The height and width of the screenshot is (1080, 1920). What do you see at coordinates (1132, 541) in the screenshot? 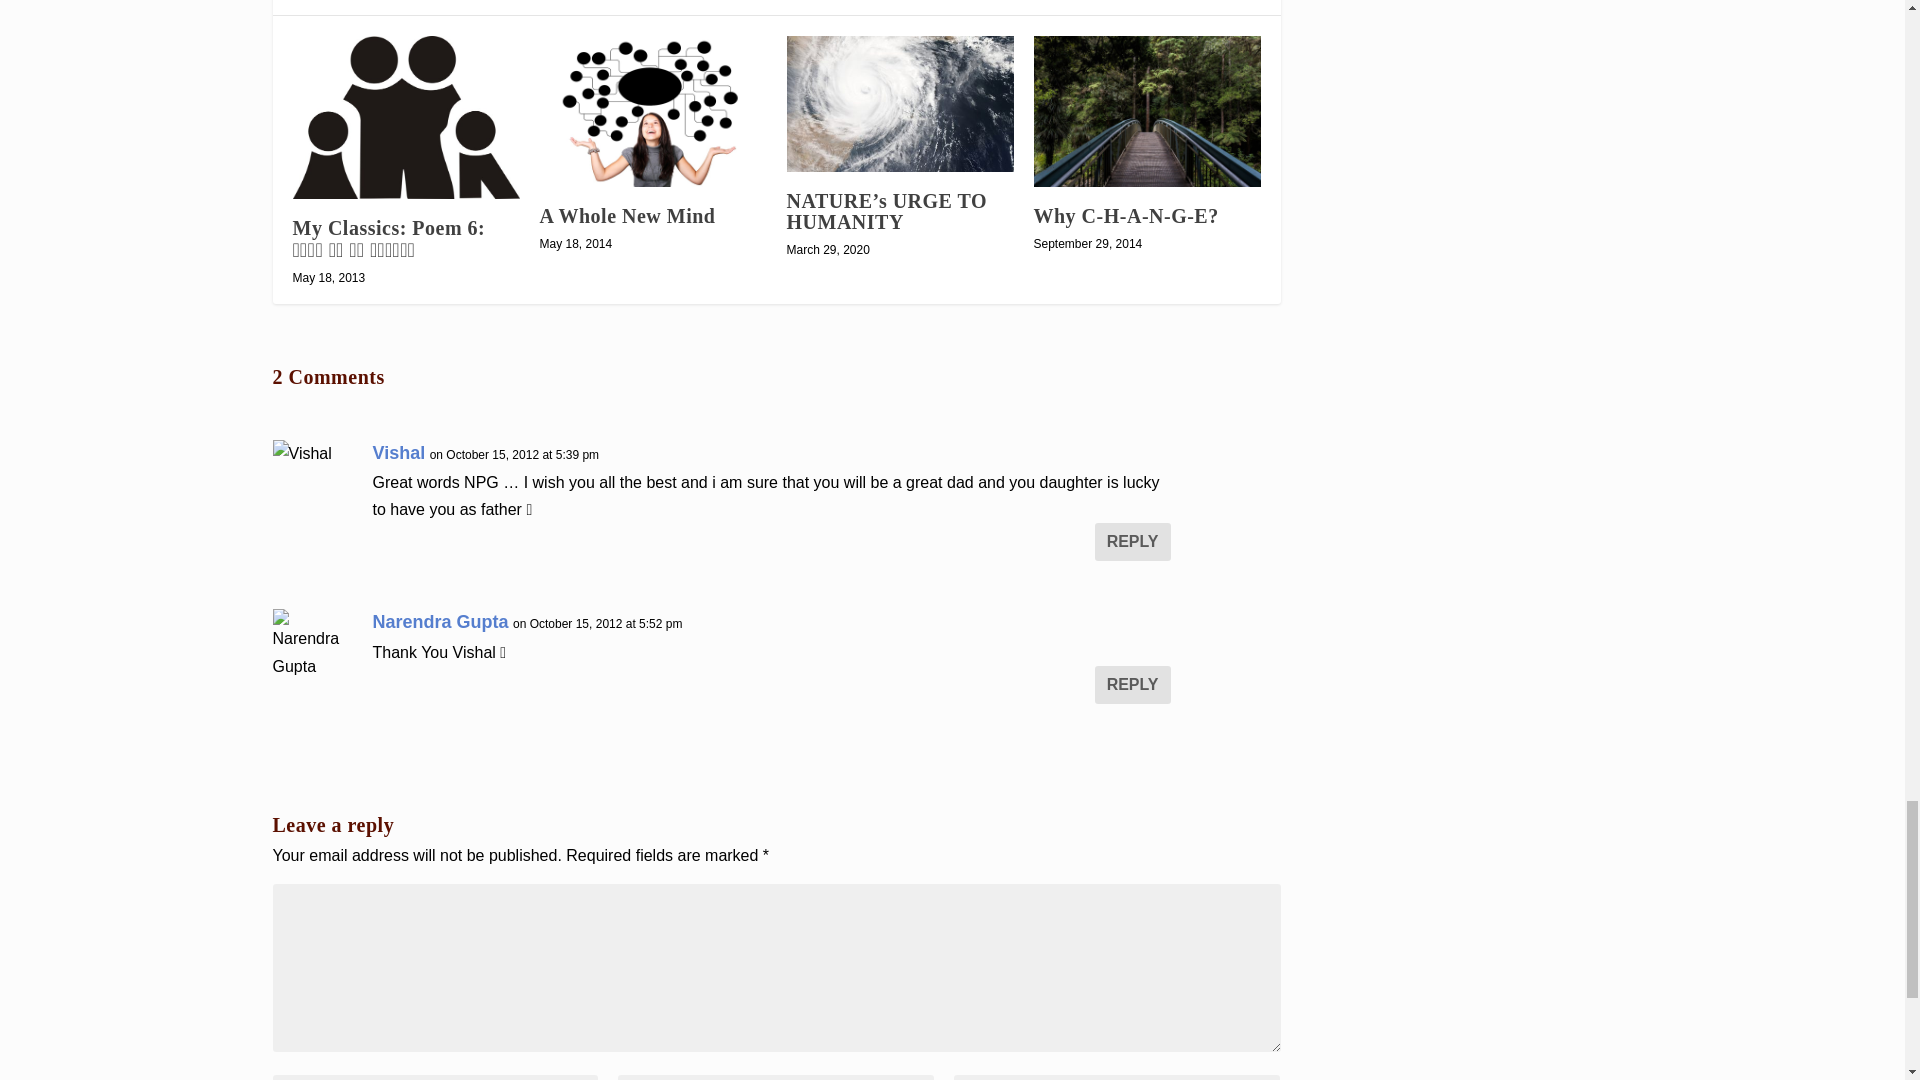
I see `REPLY` at bounding box center [1132, 541].